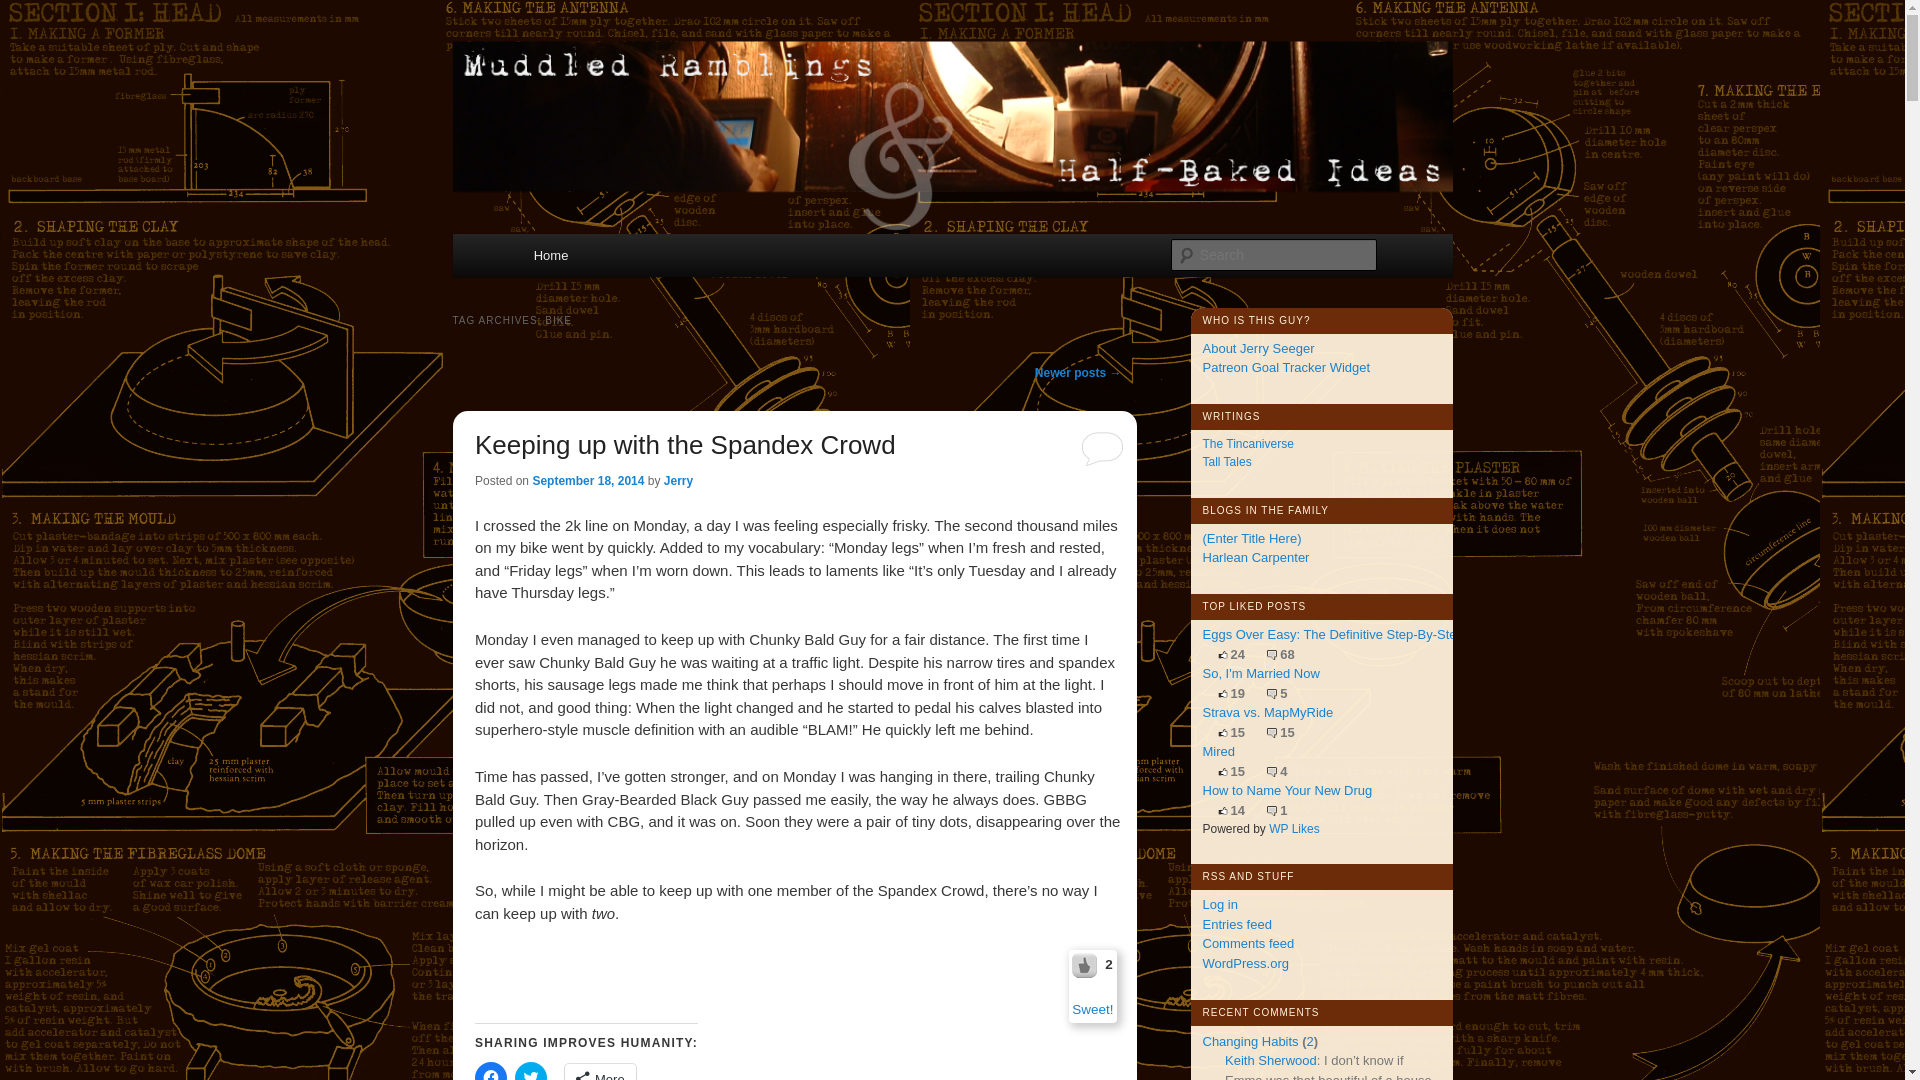 The height and width of the screenshot is (1080, 1920). Describe the element at coordinates (1086, 964) in the screenshot. I see `Sweet!` at that location.